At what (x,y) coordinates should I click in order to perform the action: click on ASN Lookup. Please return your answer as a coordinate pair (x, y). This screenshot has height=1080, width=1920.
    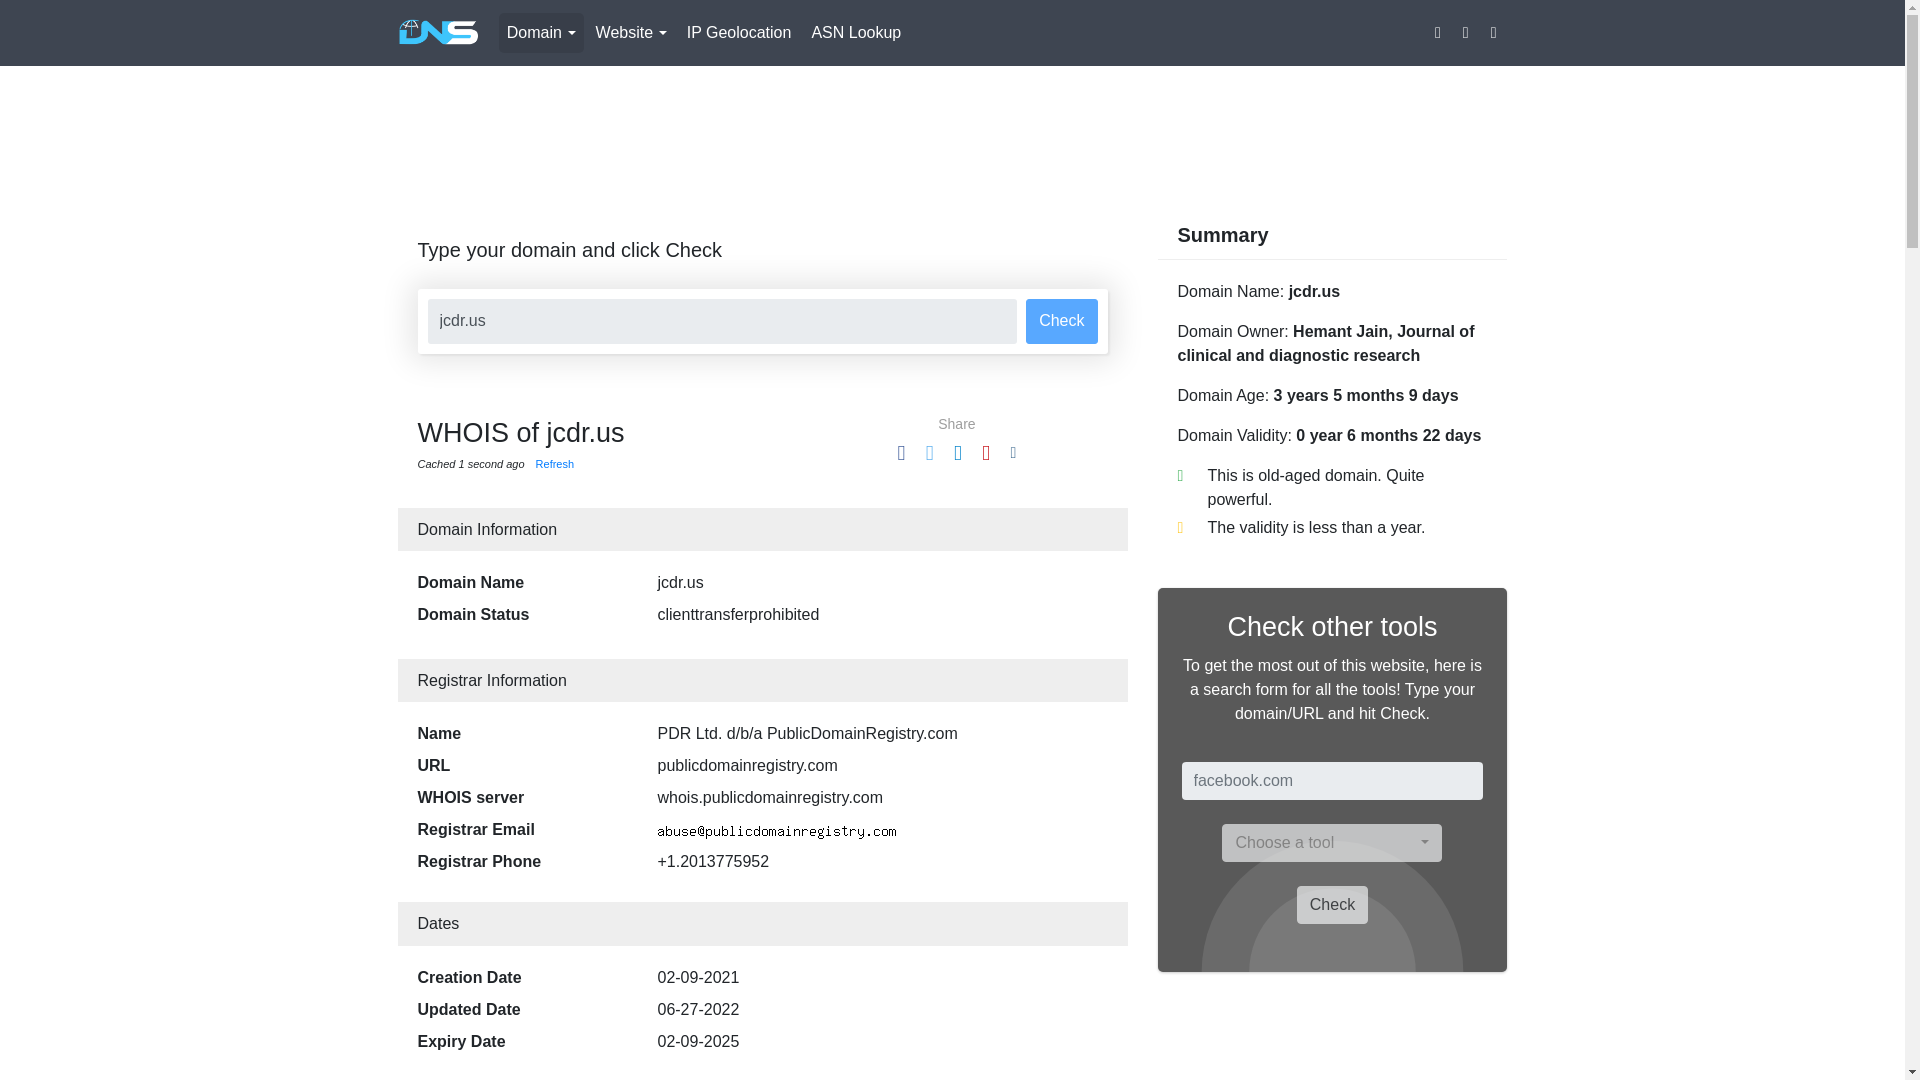
    Looking at the image, I should click on (855, 32).